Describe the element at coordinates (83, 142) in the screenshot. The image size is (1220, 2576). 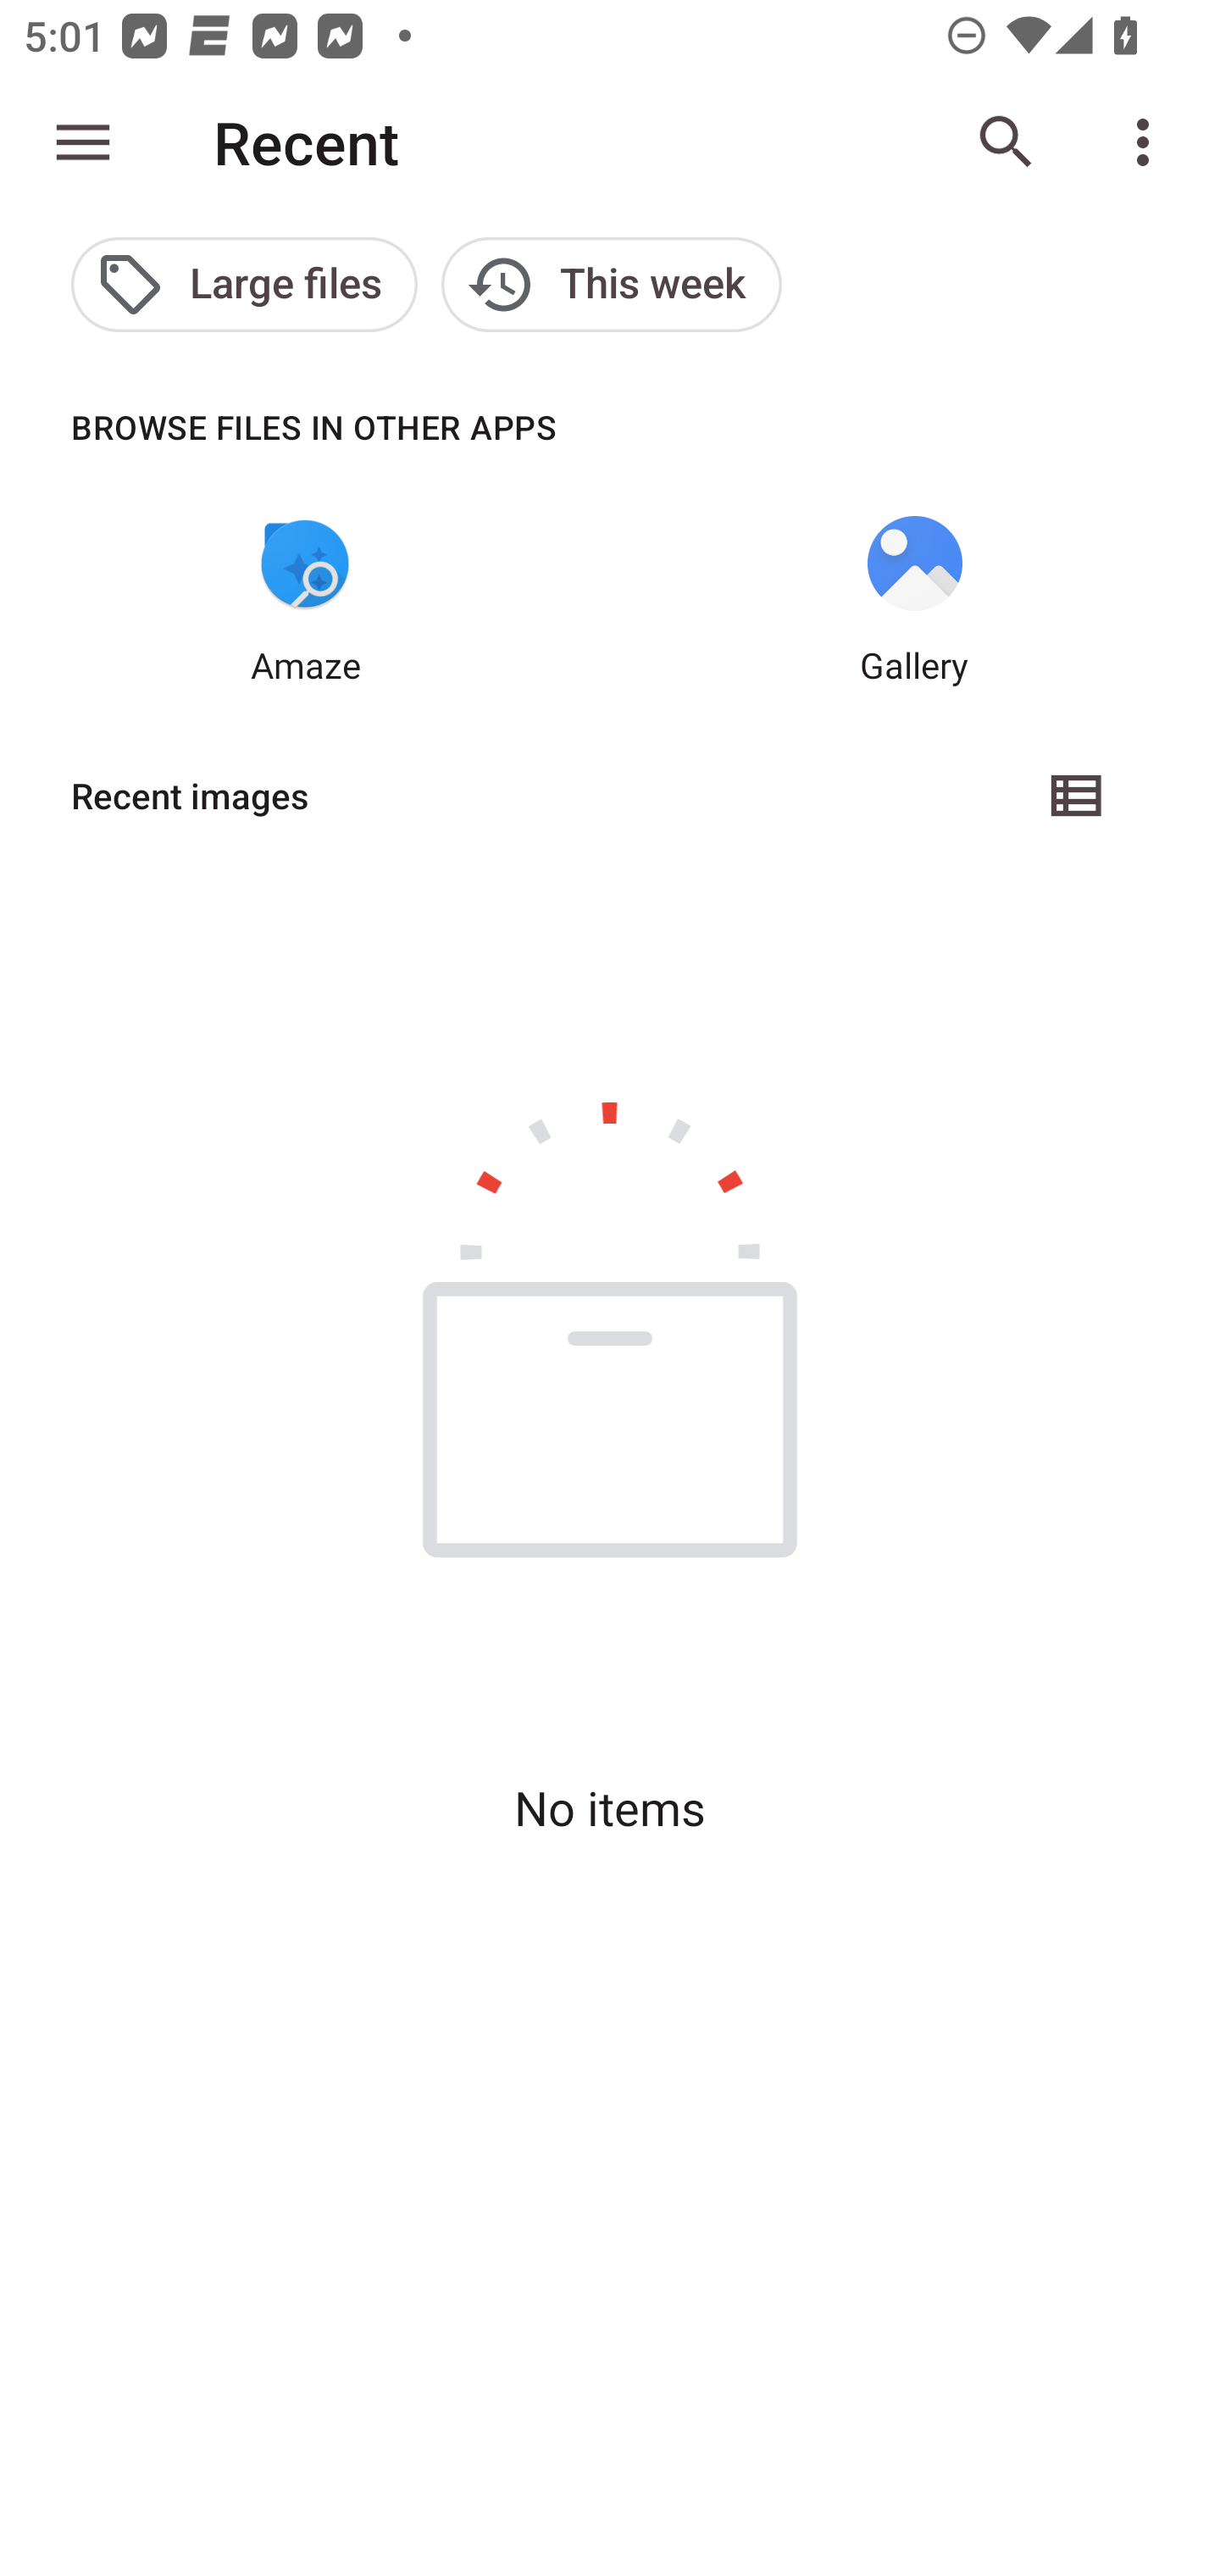
I see `Show roots` at that location.